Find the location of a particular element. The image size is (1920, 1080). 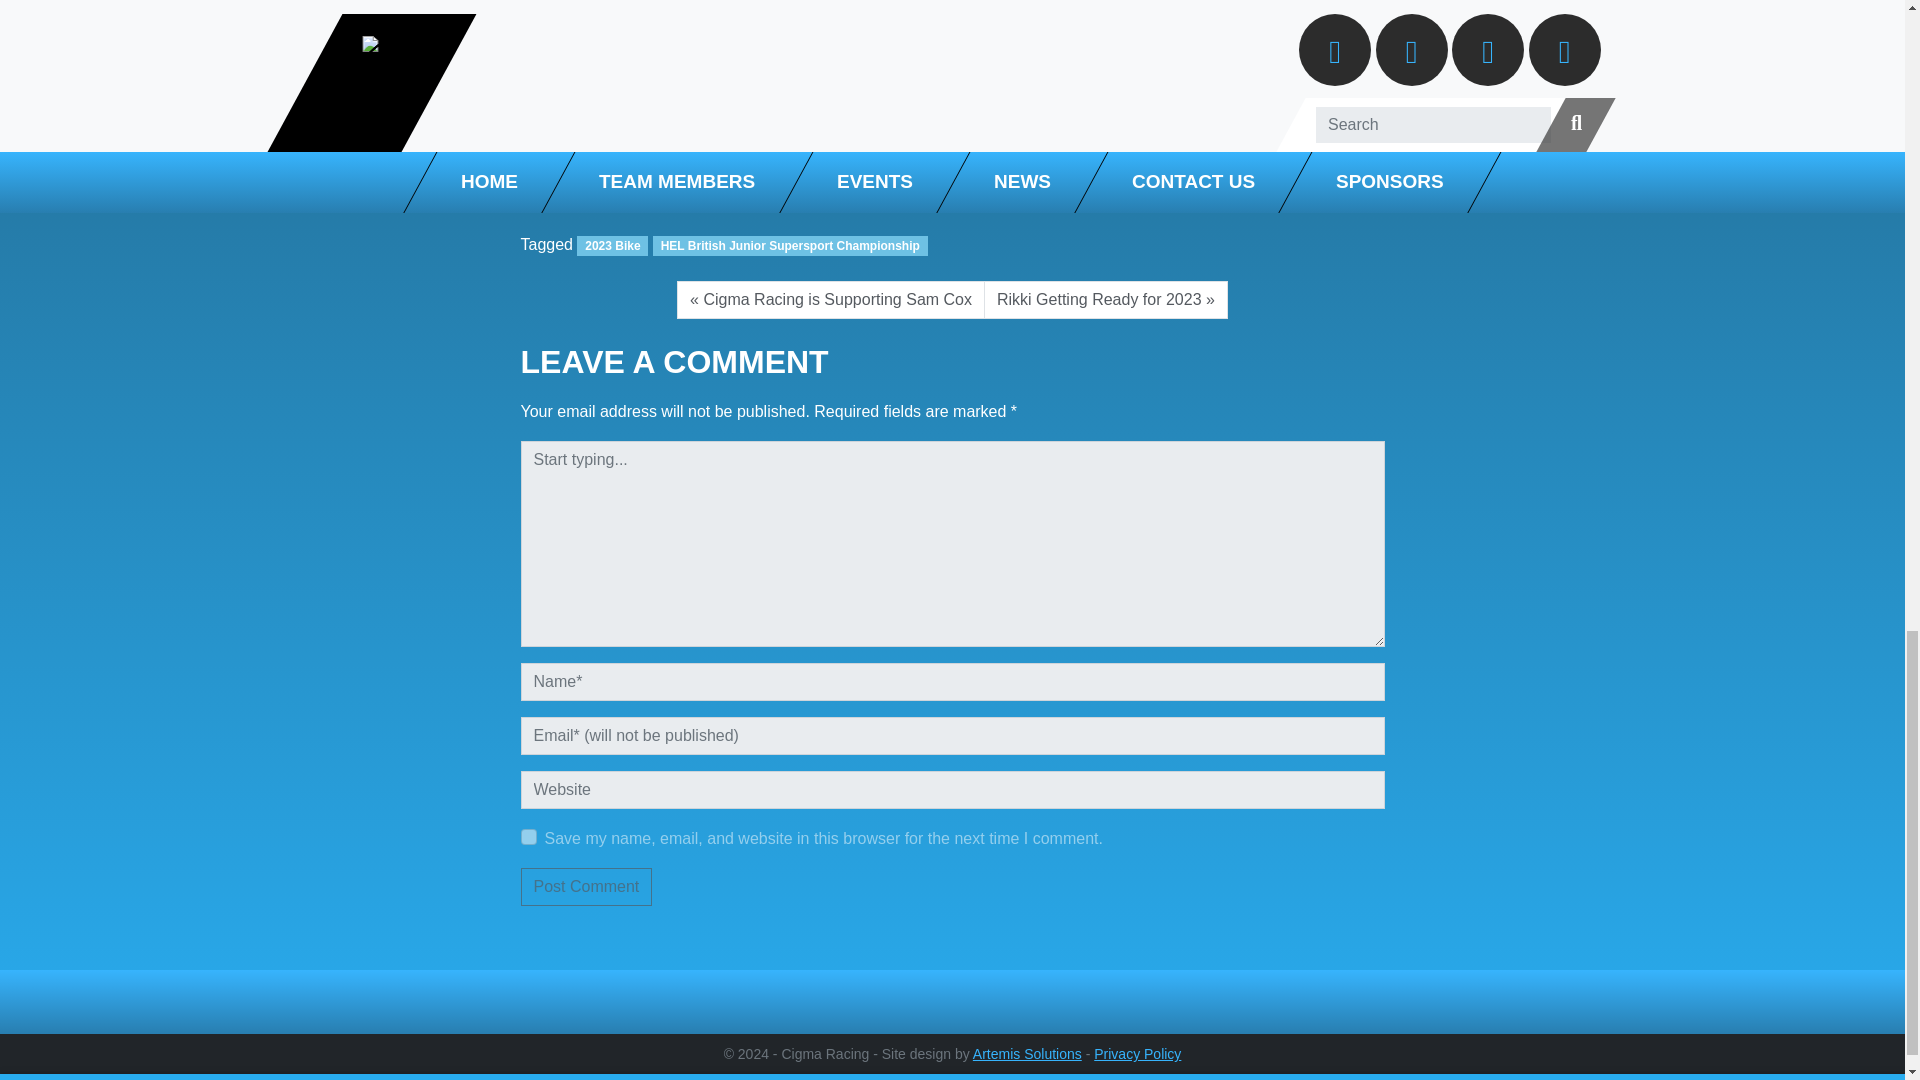

Artemis Solutions is located at coordinates (1028, 1054).